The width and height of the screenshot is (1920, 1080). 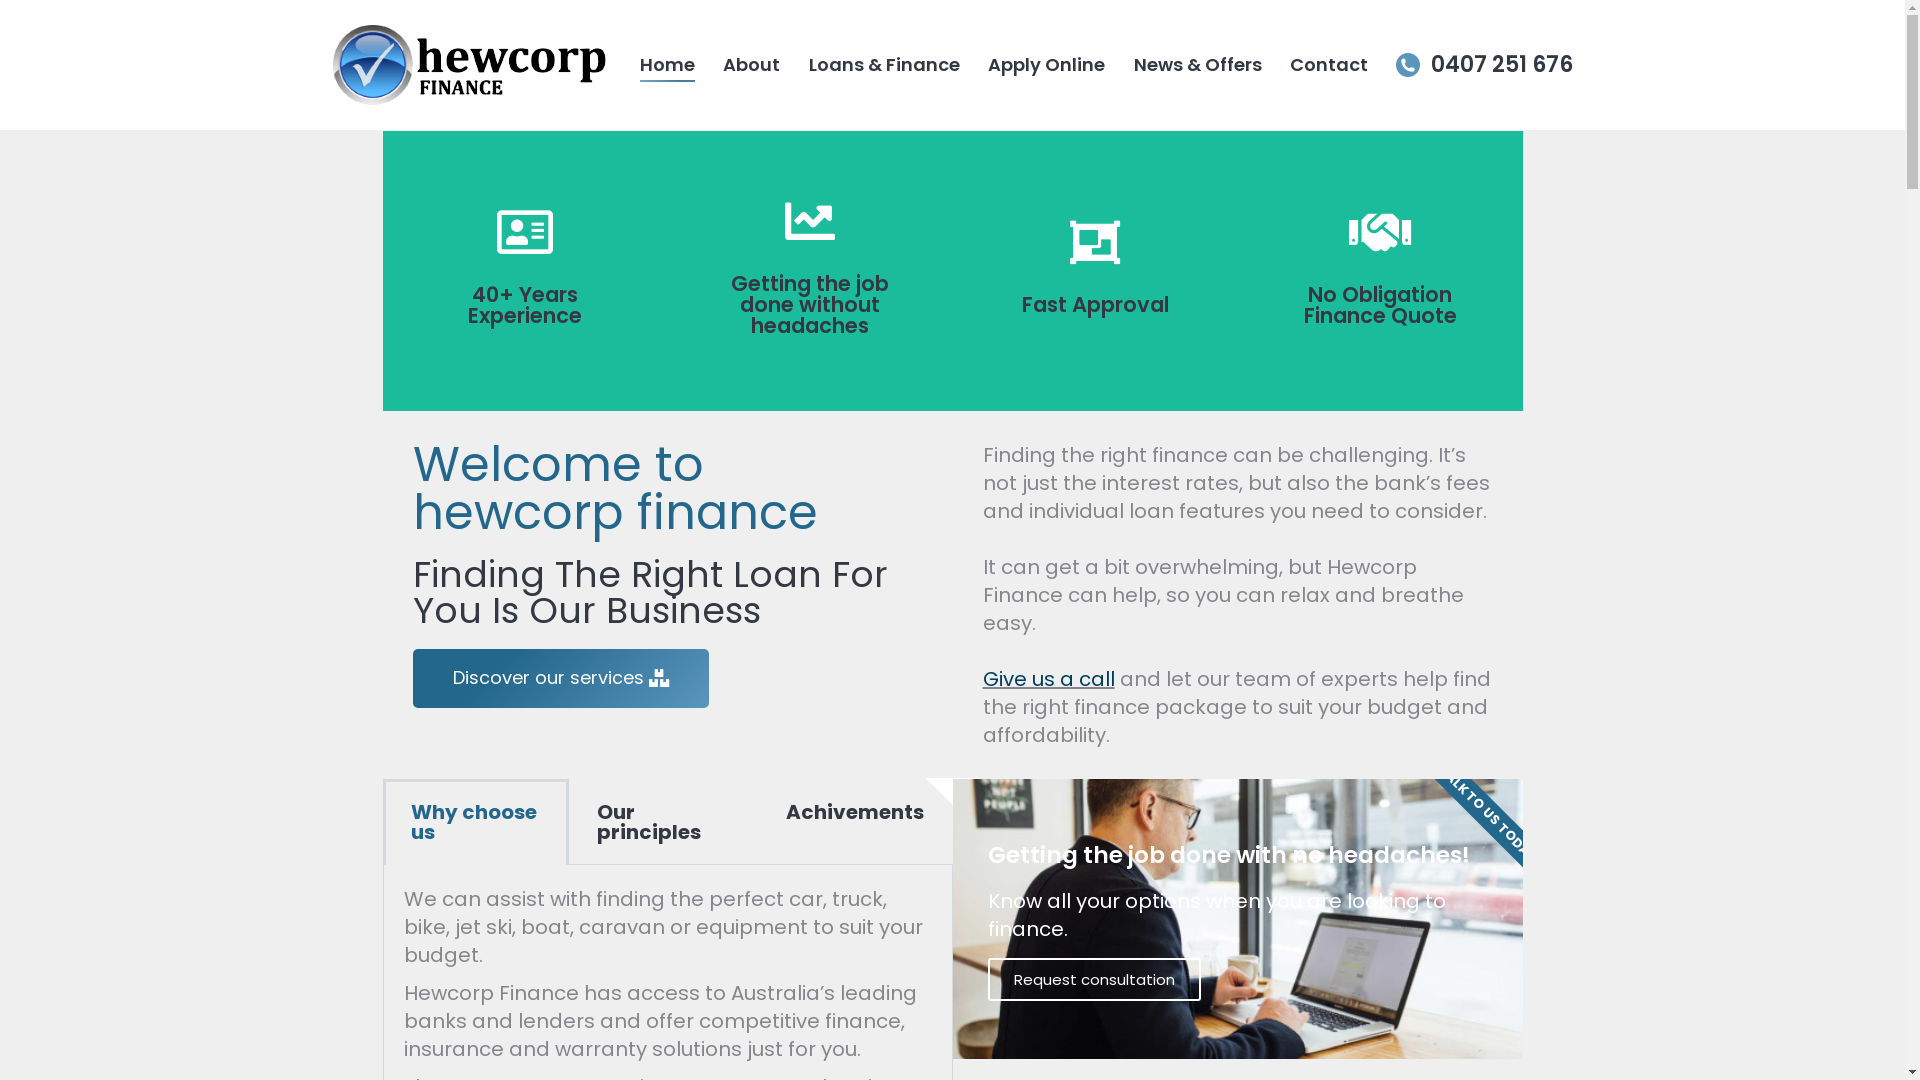 I want to click on Give us a call, so click(x=1048, y=679).